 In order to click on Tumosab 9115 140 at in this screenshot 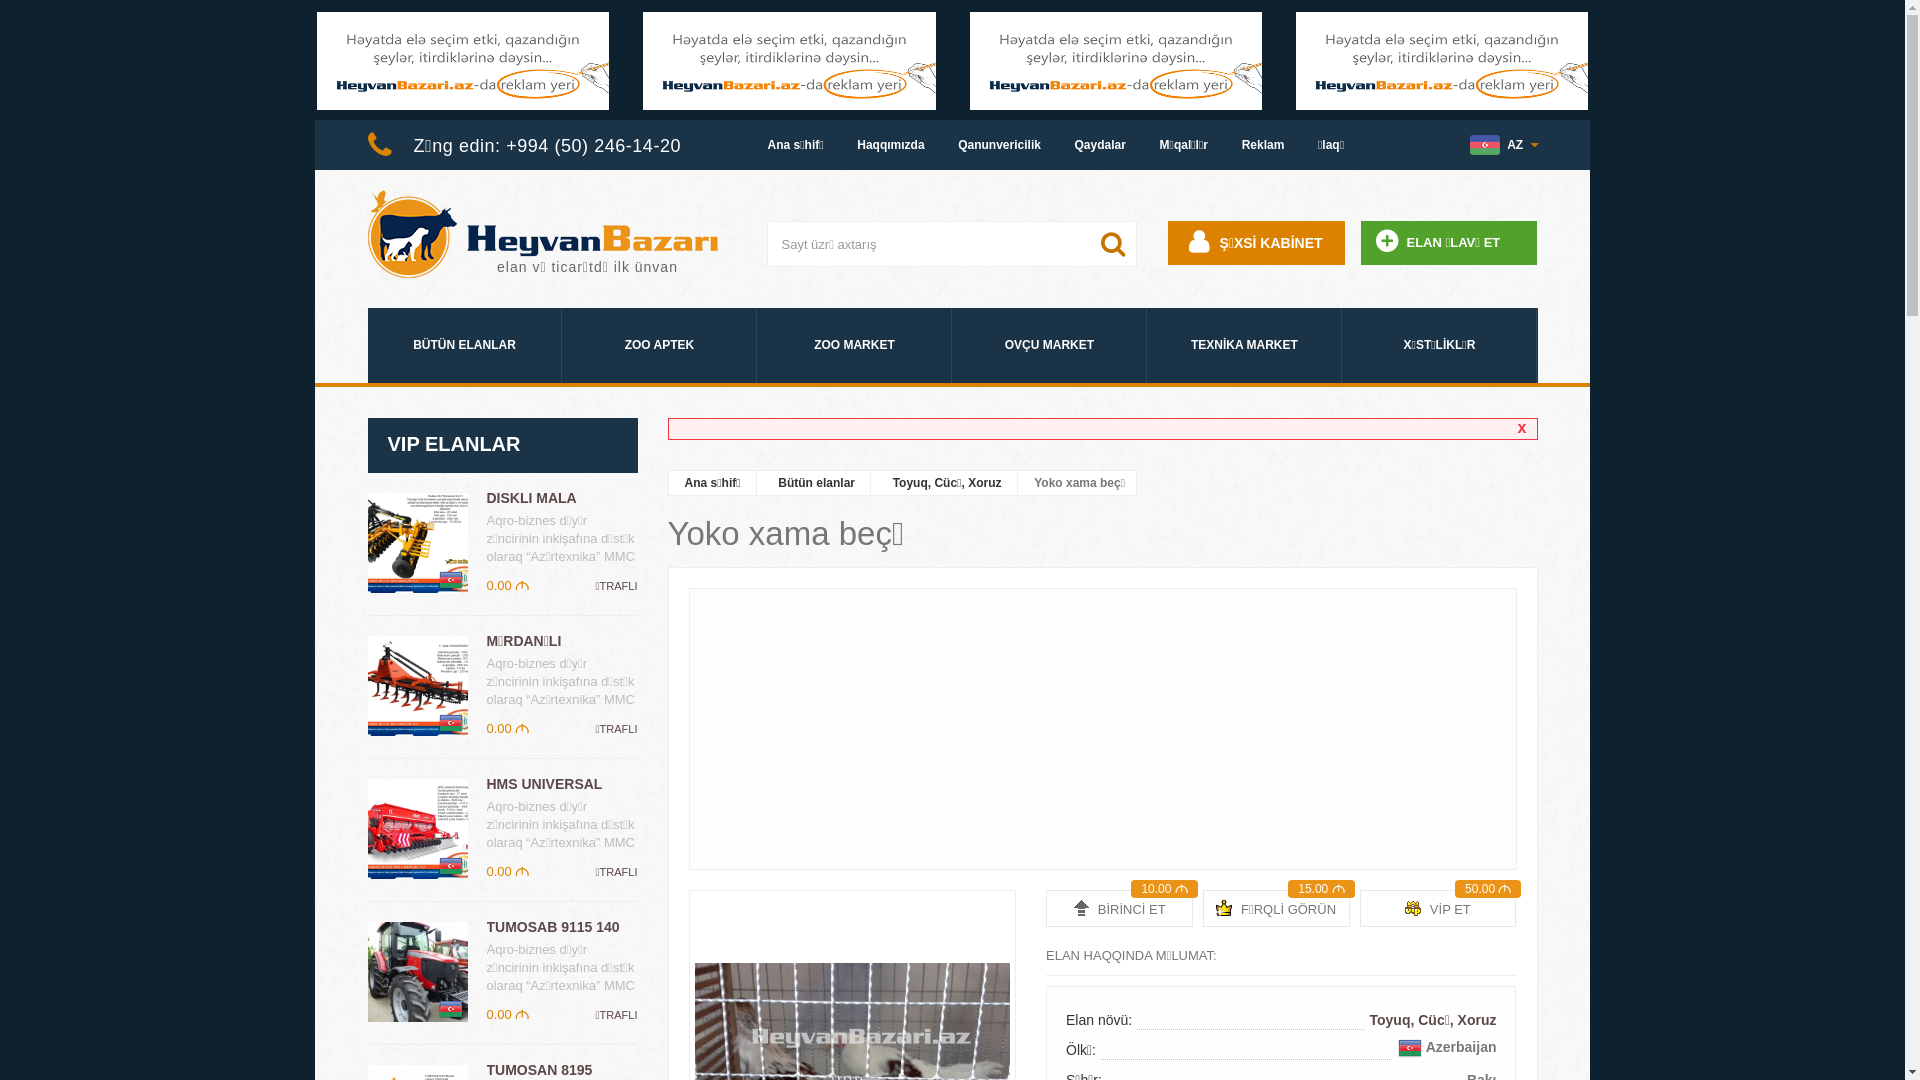, I will do `click(418, 972)`.